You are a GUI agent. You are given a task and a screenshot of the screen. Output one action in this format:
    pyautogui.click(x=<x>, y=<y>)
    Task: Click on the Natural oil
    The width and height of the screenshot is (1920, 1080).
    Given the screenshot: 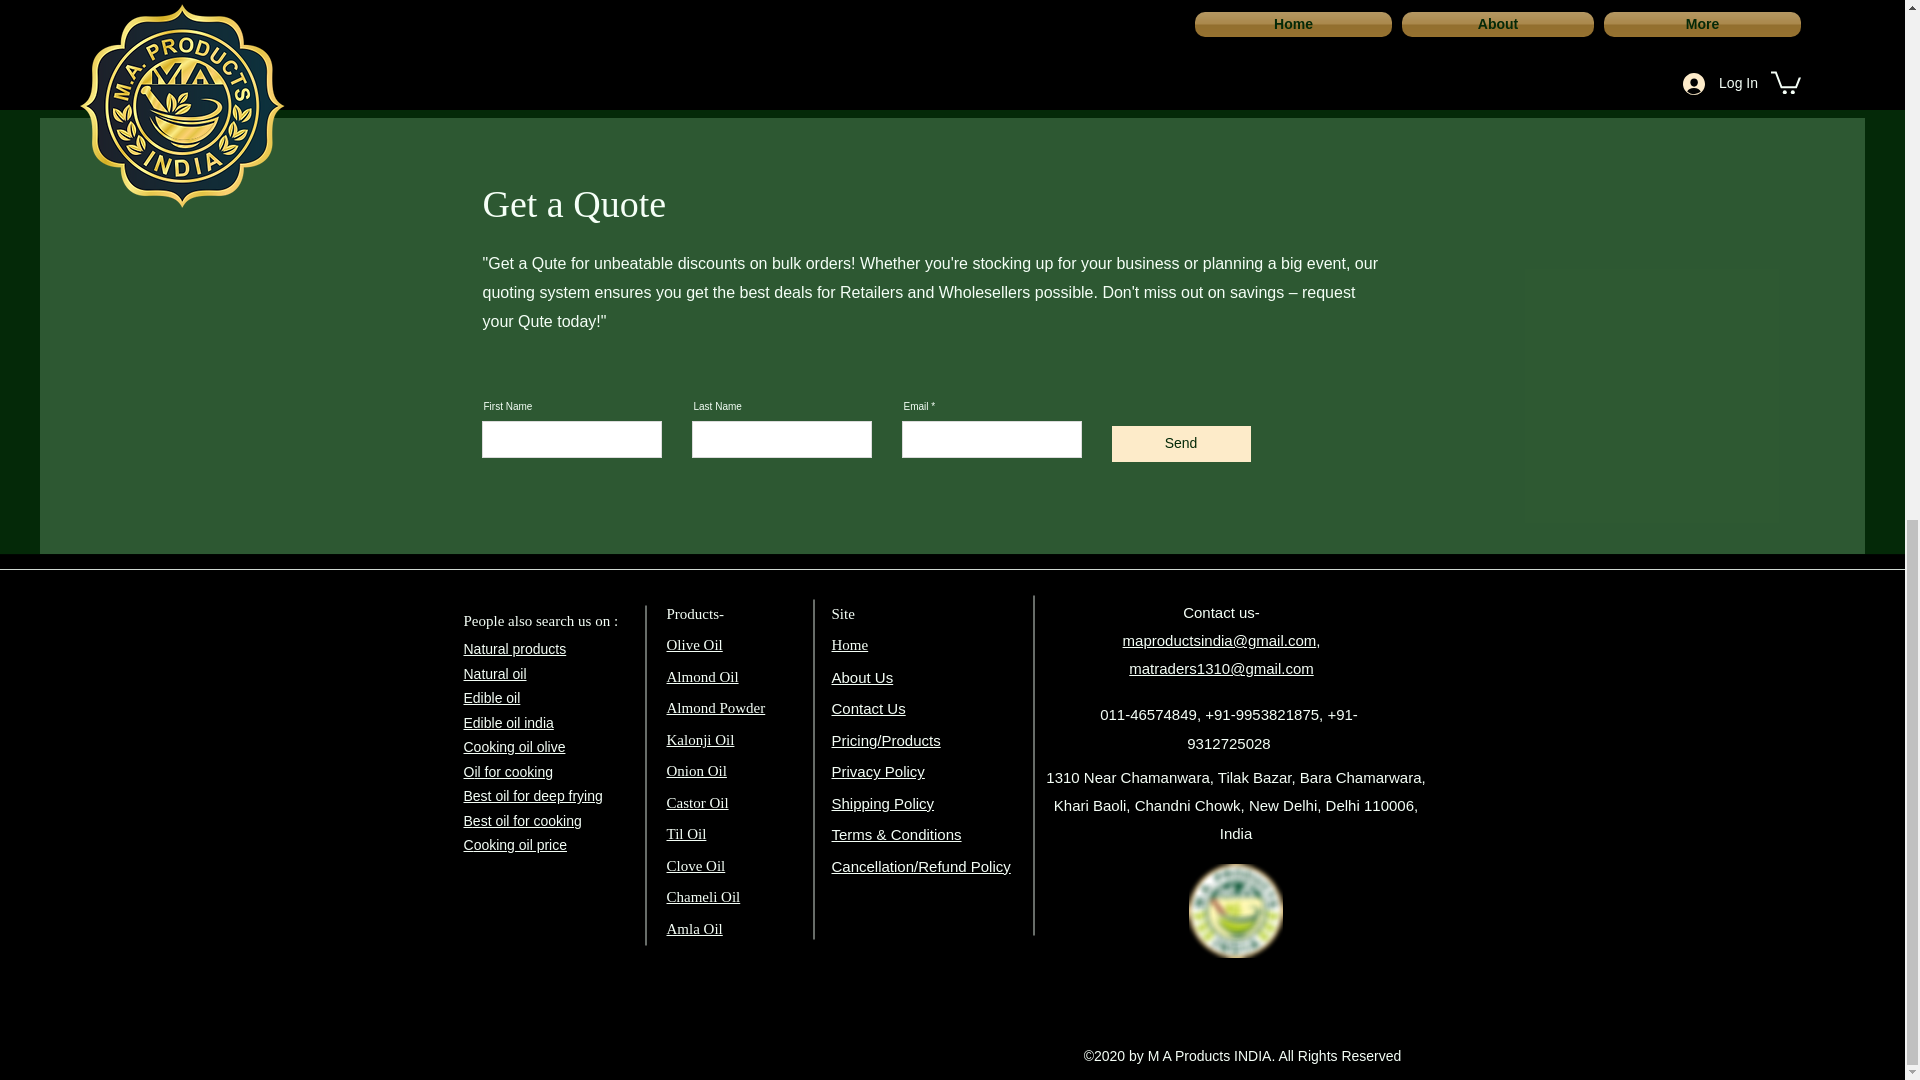 What is the action you would take?
    pyautogui.click(x=495, y=674)
    